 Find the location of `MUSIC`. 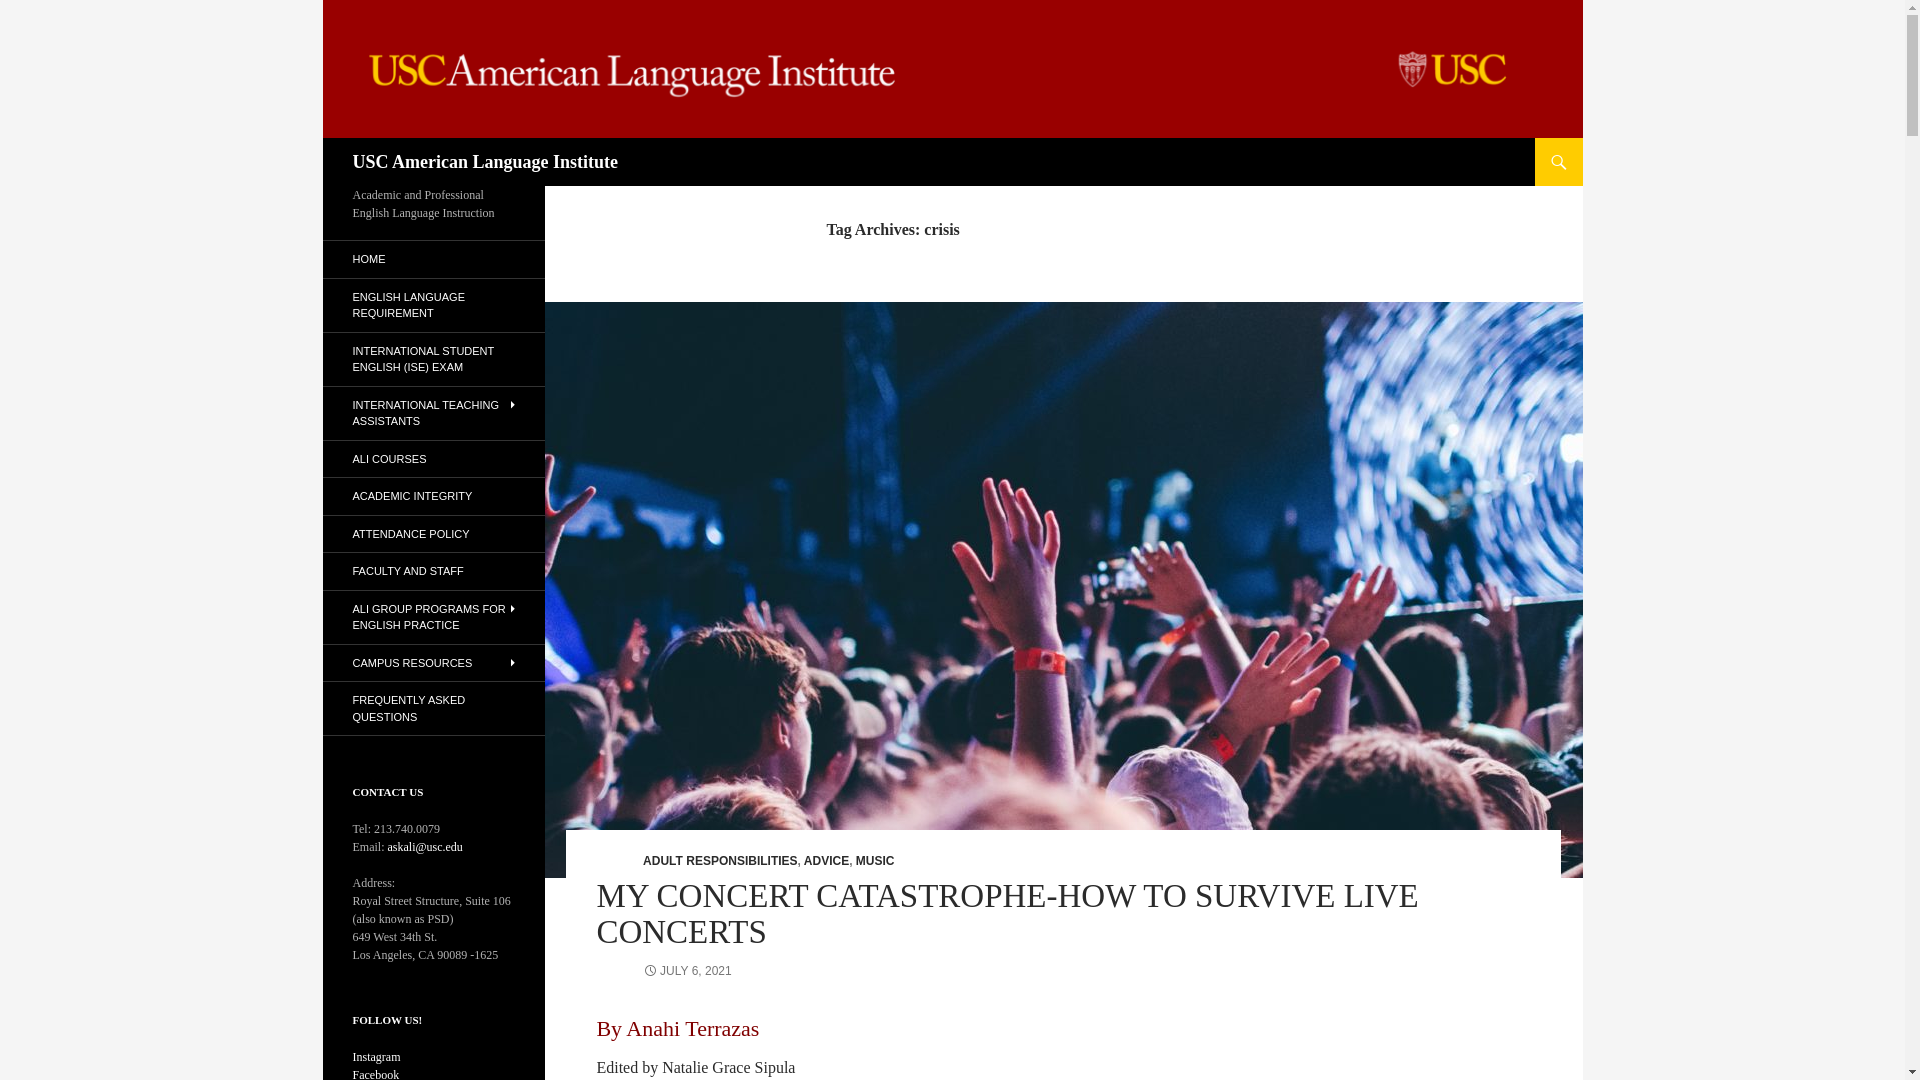

MUSIC is located at coordinates (875, 861).